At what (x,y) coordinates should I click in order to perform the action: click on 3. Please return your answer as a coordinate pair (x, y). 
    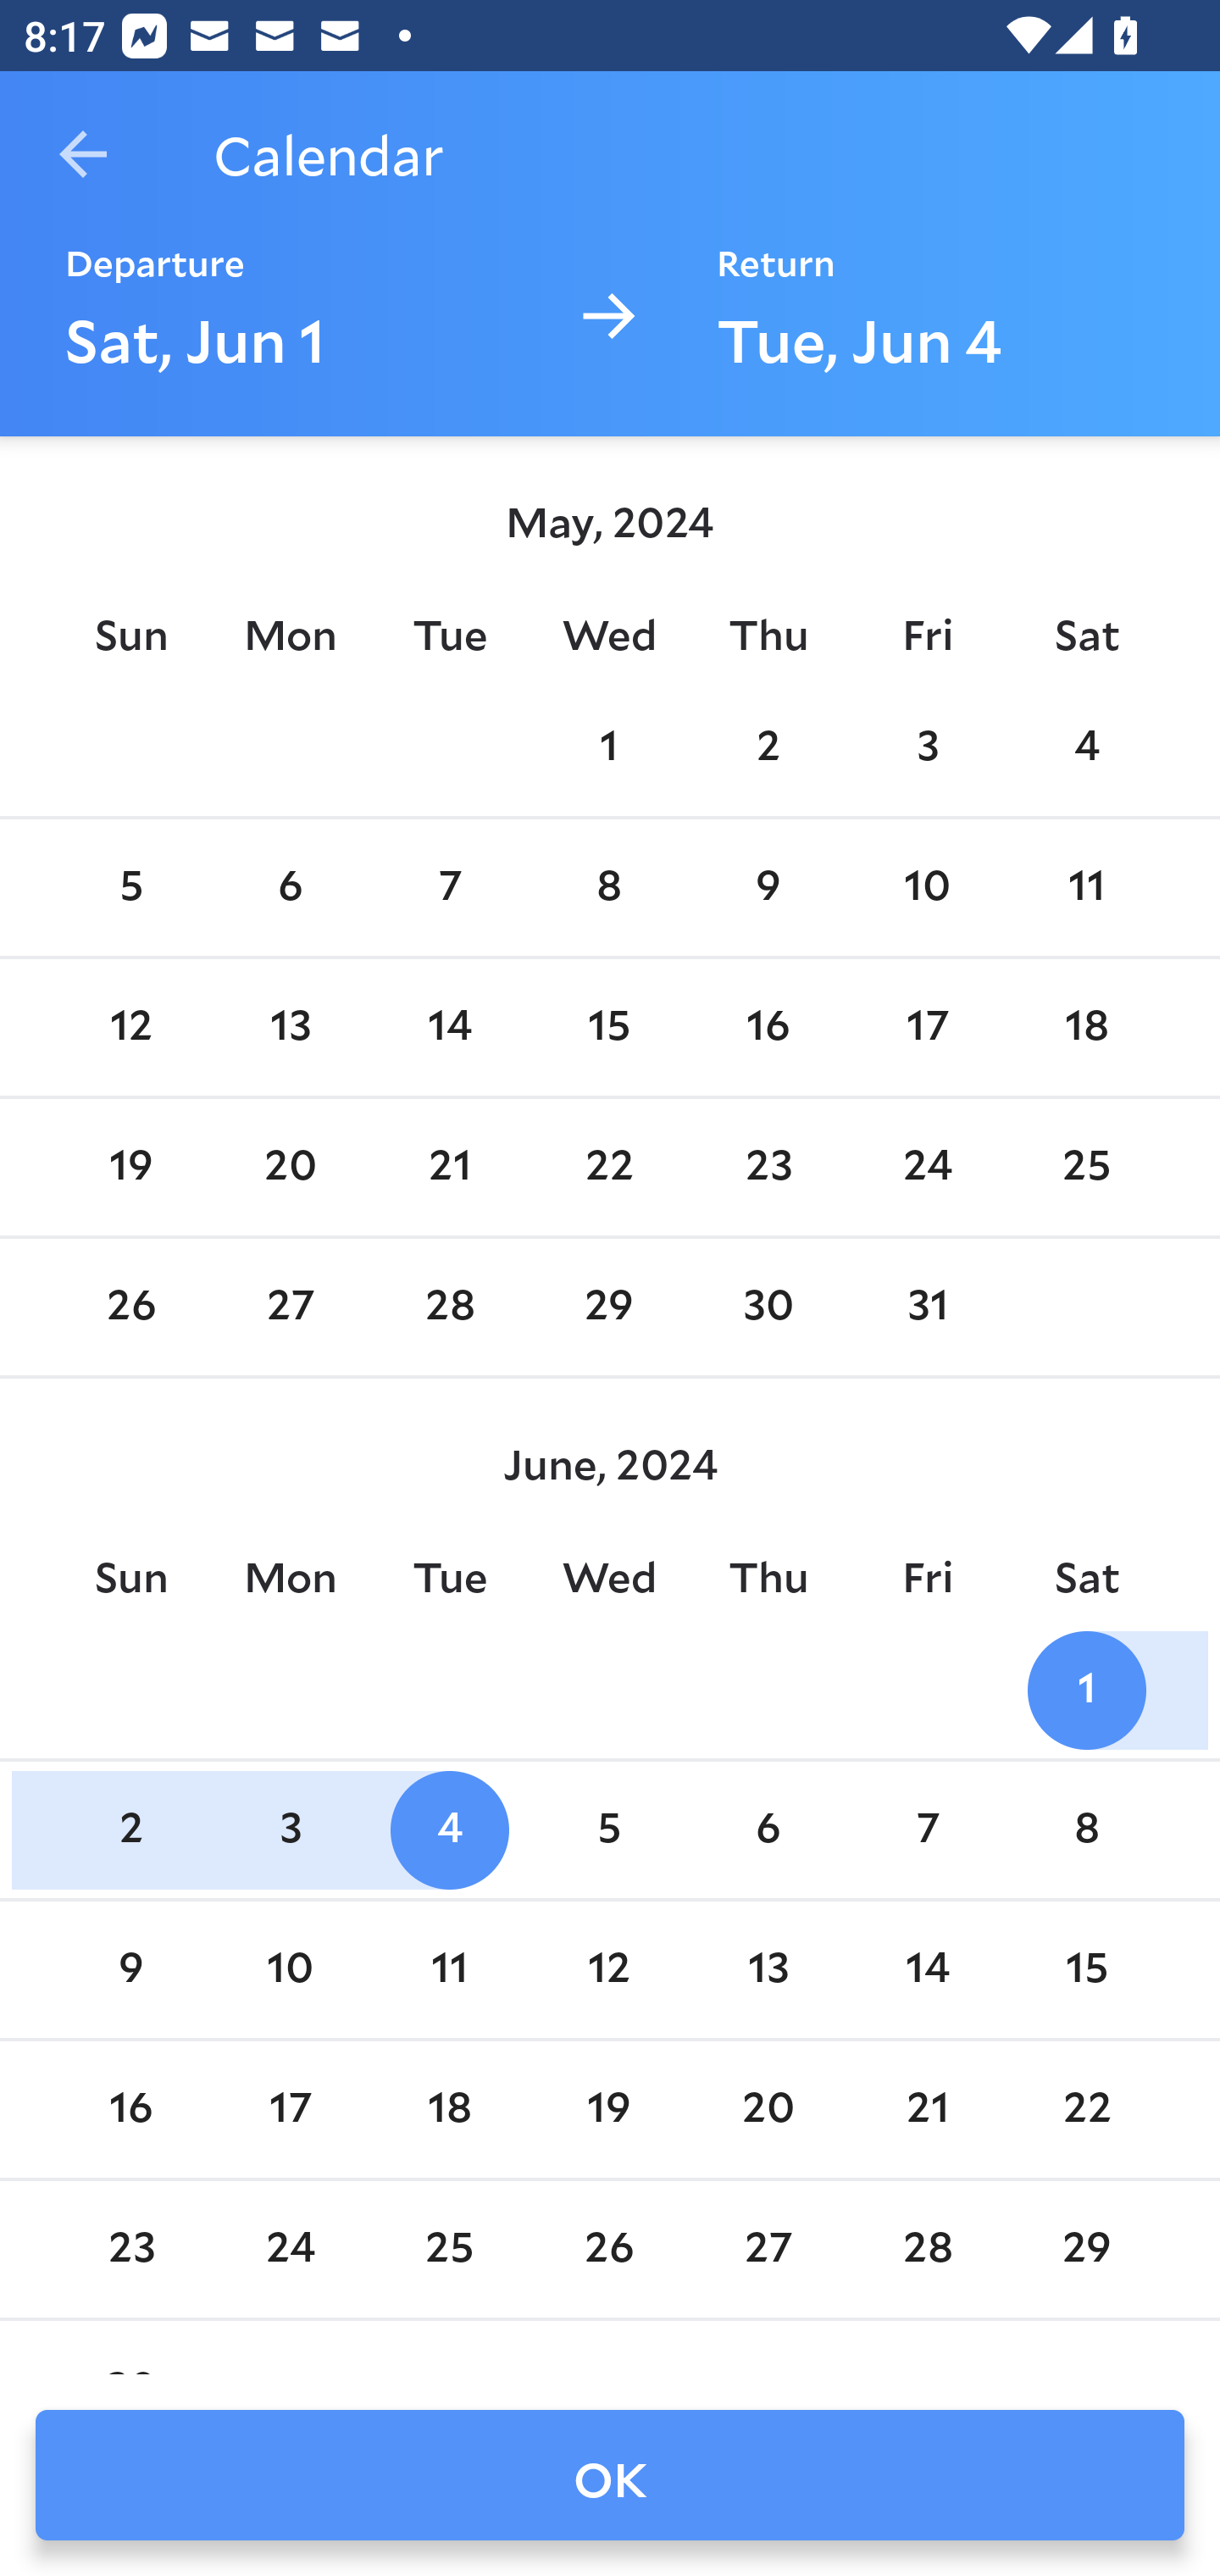
    Looking at the image, I should click on (291, 1831).